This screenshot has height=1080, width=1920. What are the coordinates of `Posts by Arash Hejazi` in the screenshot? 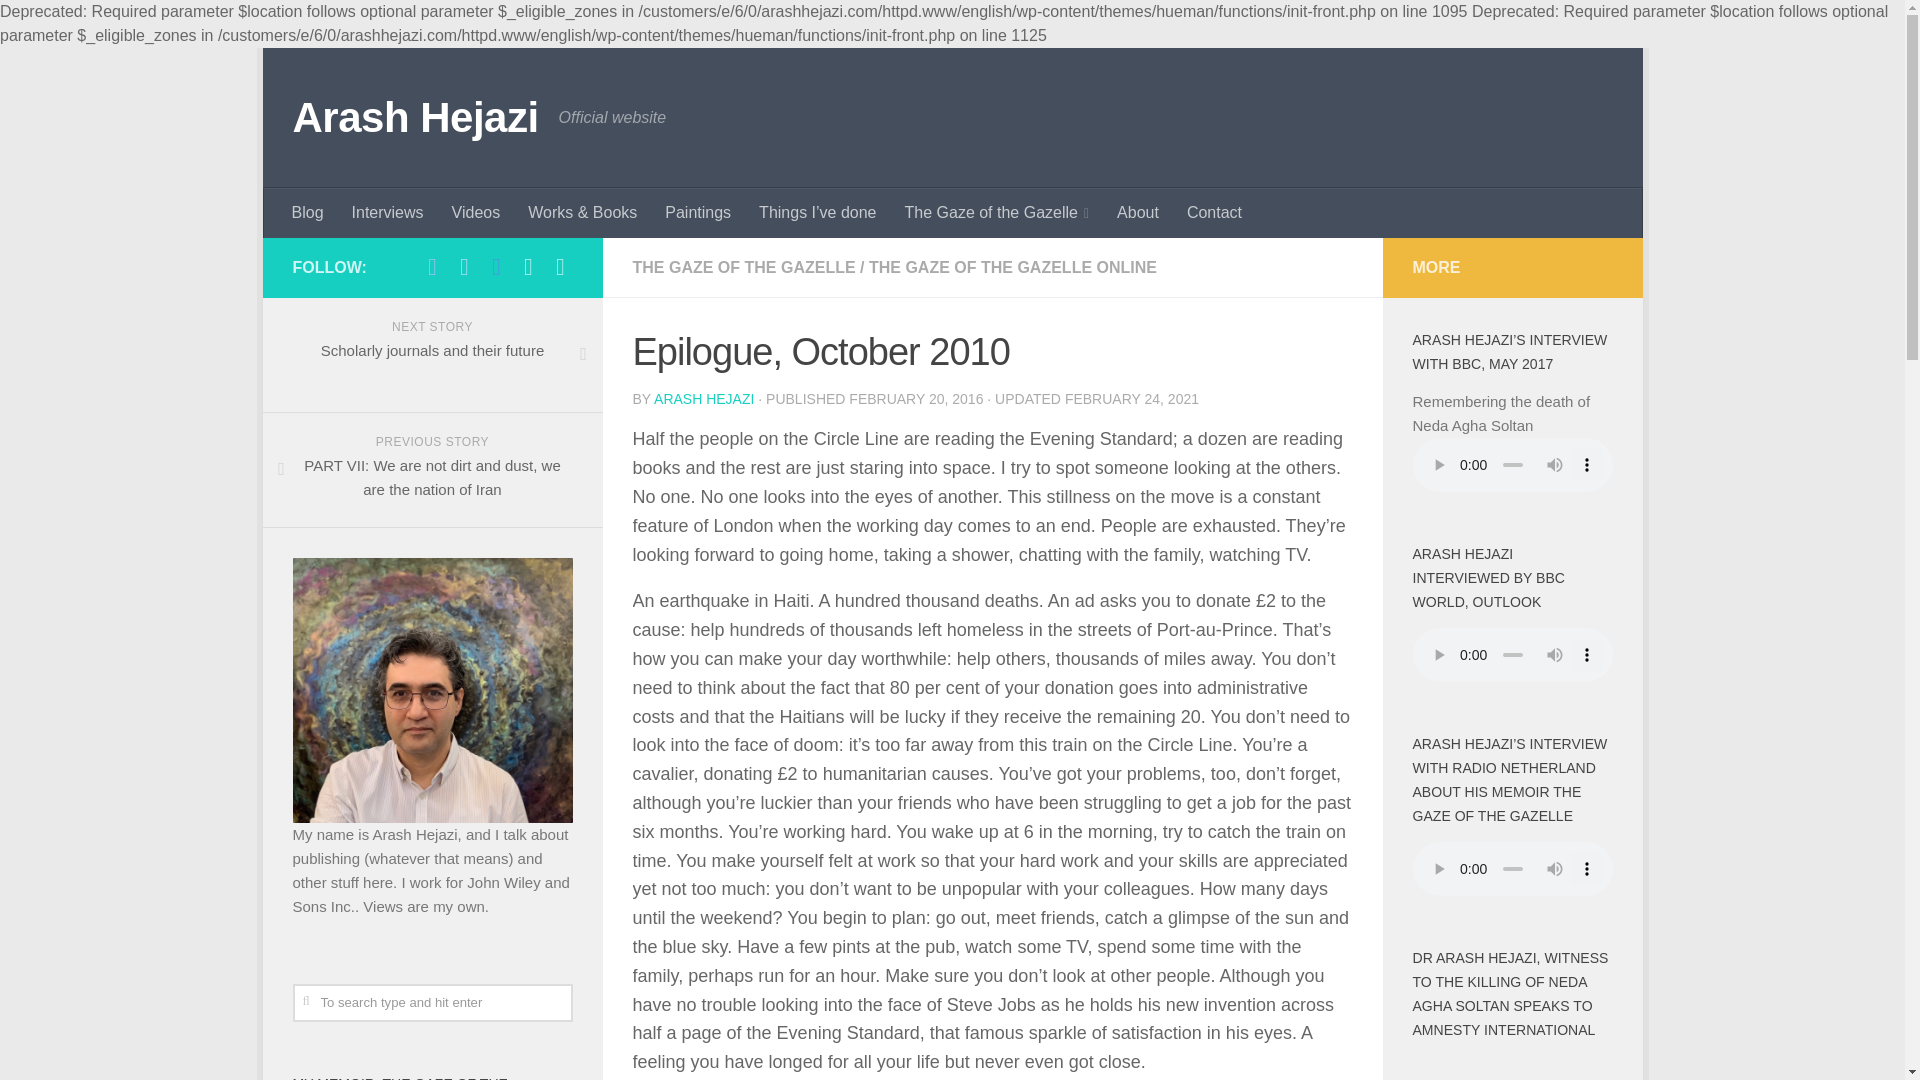 It's located at (704, 398).